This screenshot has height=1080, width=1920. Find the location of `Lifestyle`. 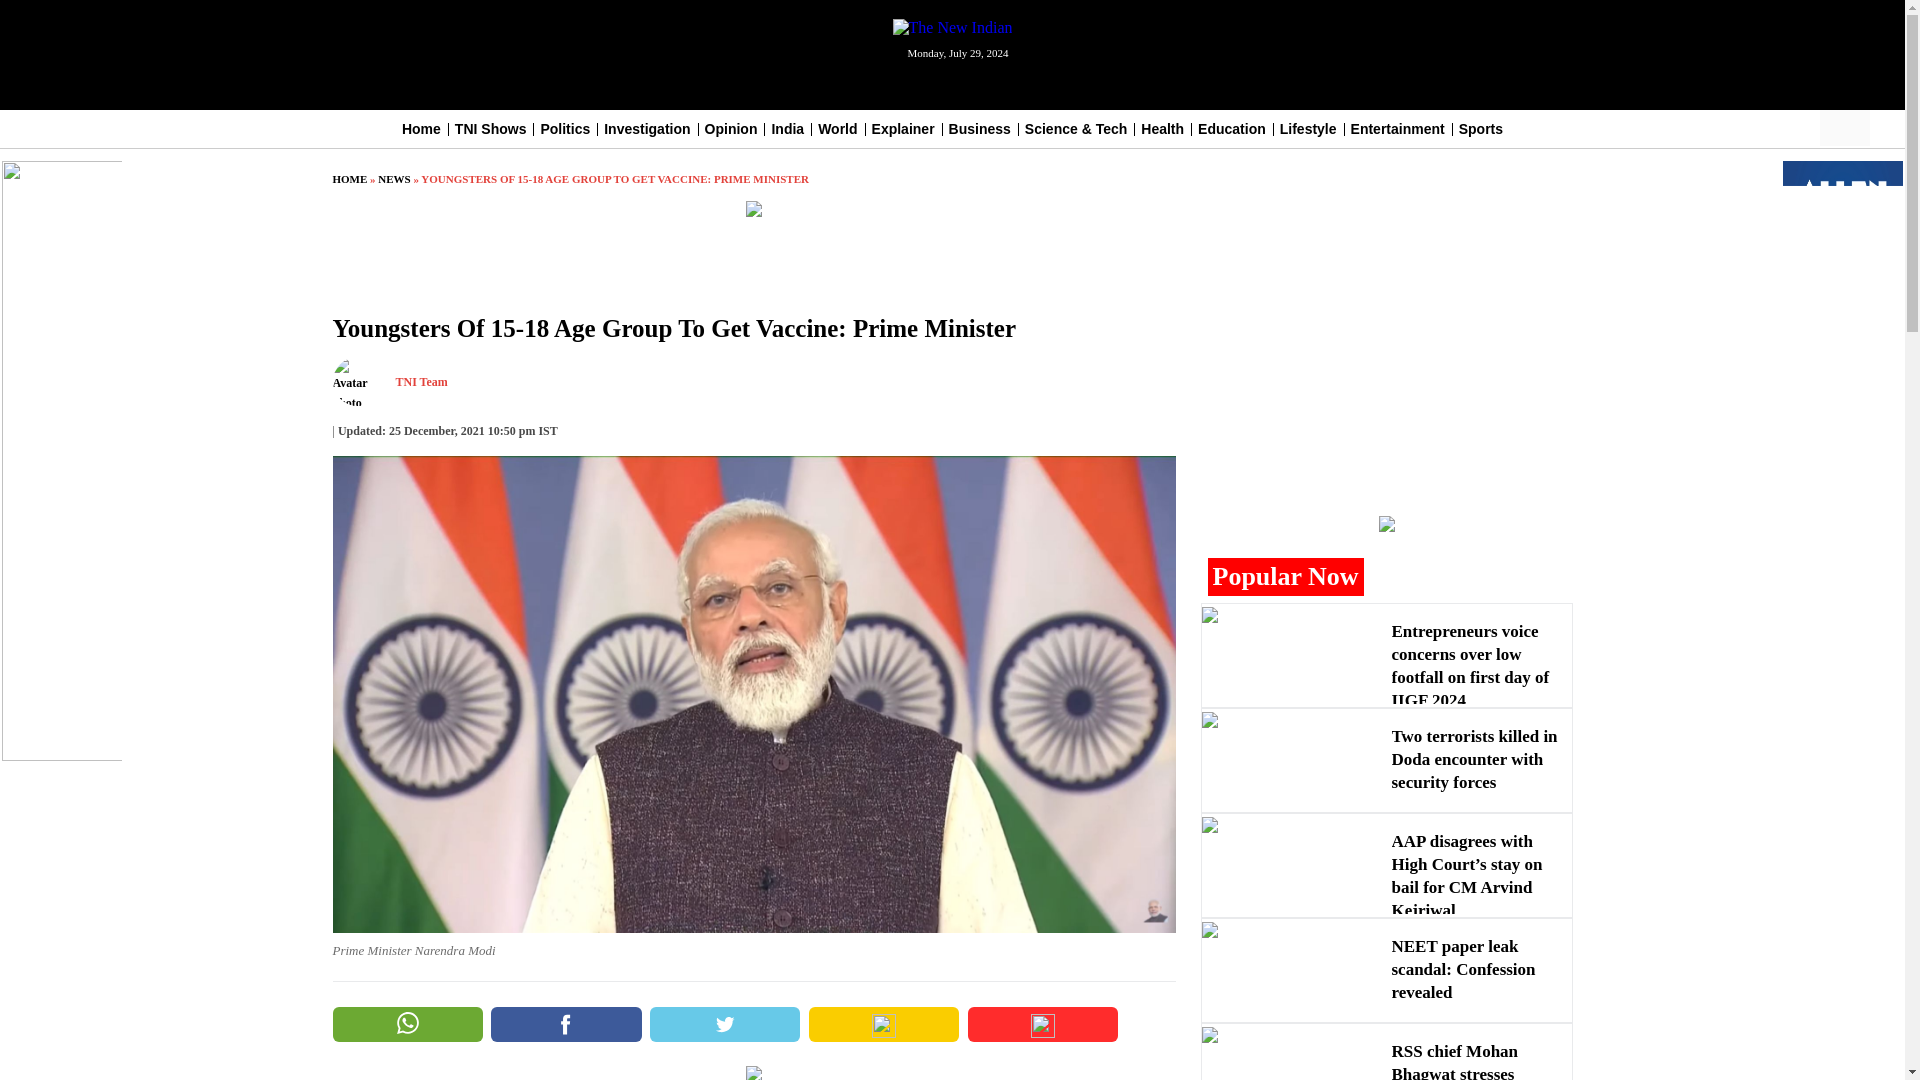

Lifestyle is located at coordinates (1308, 128).